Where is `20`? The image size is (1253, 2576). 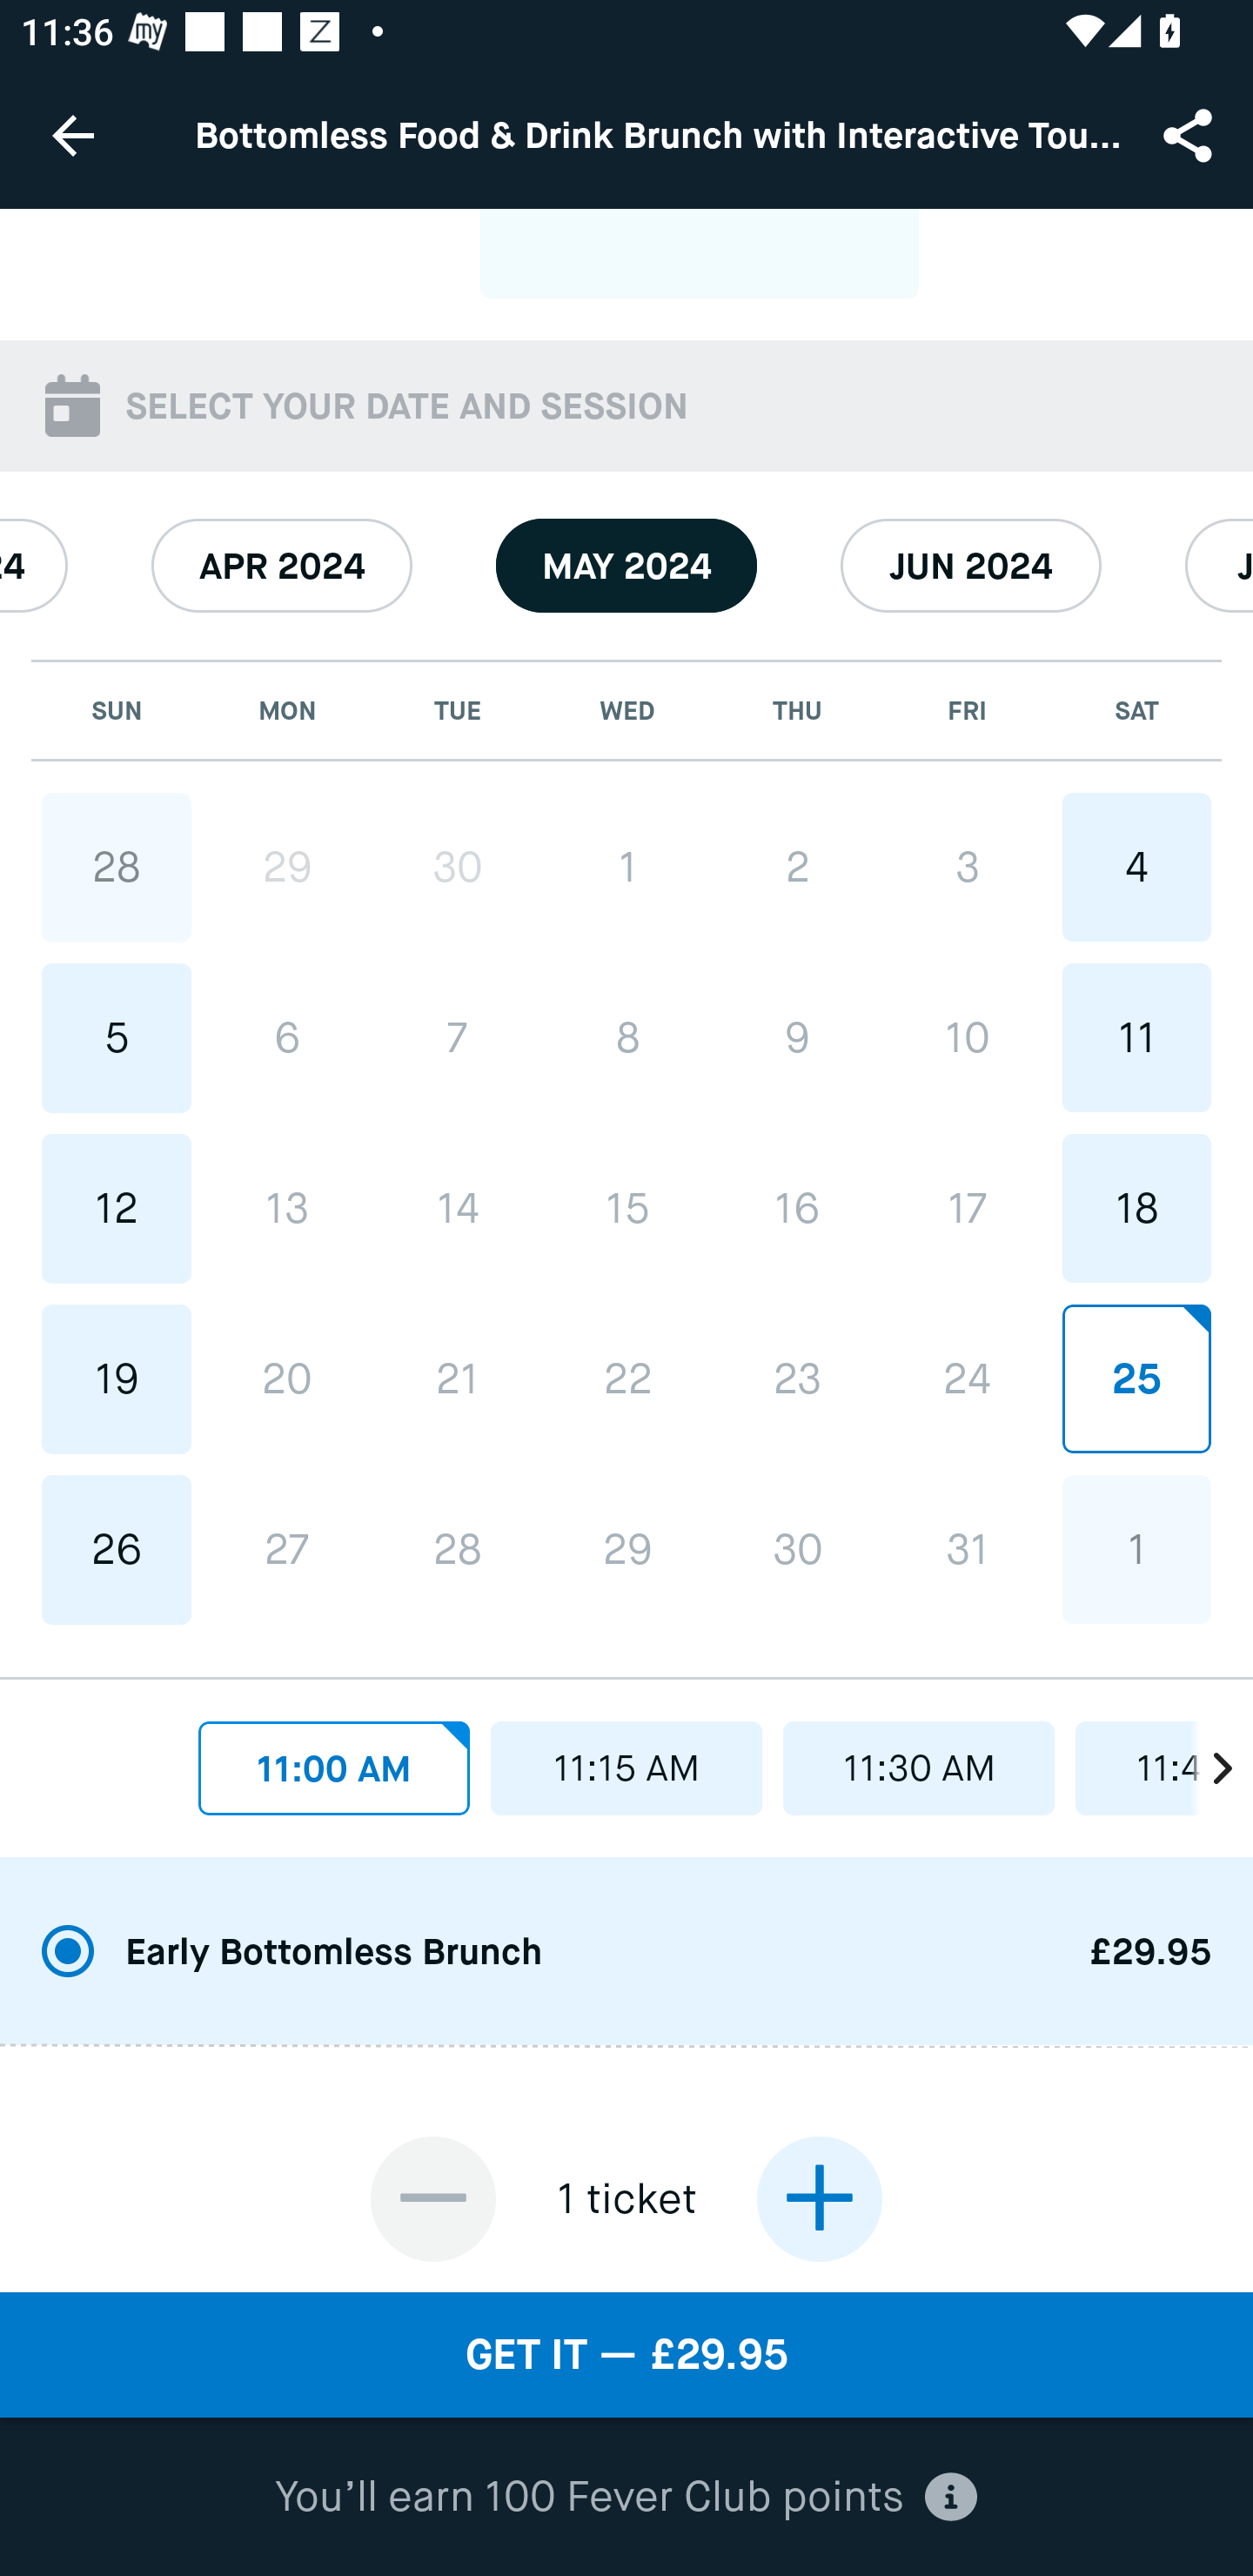
20 is located at coordinates (287, 1379).